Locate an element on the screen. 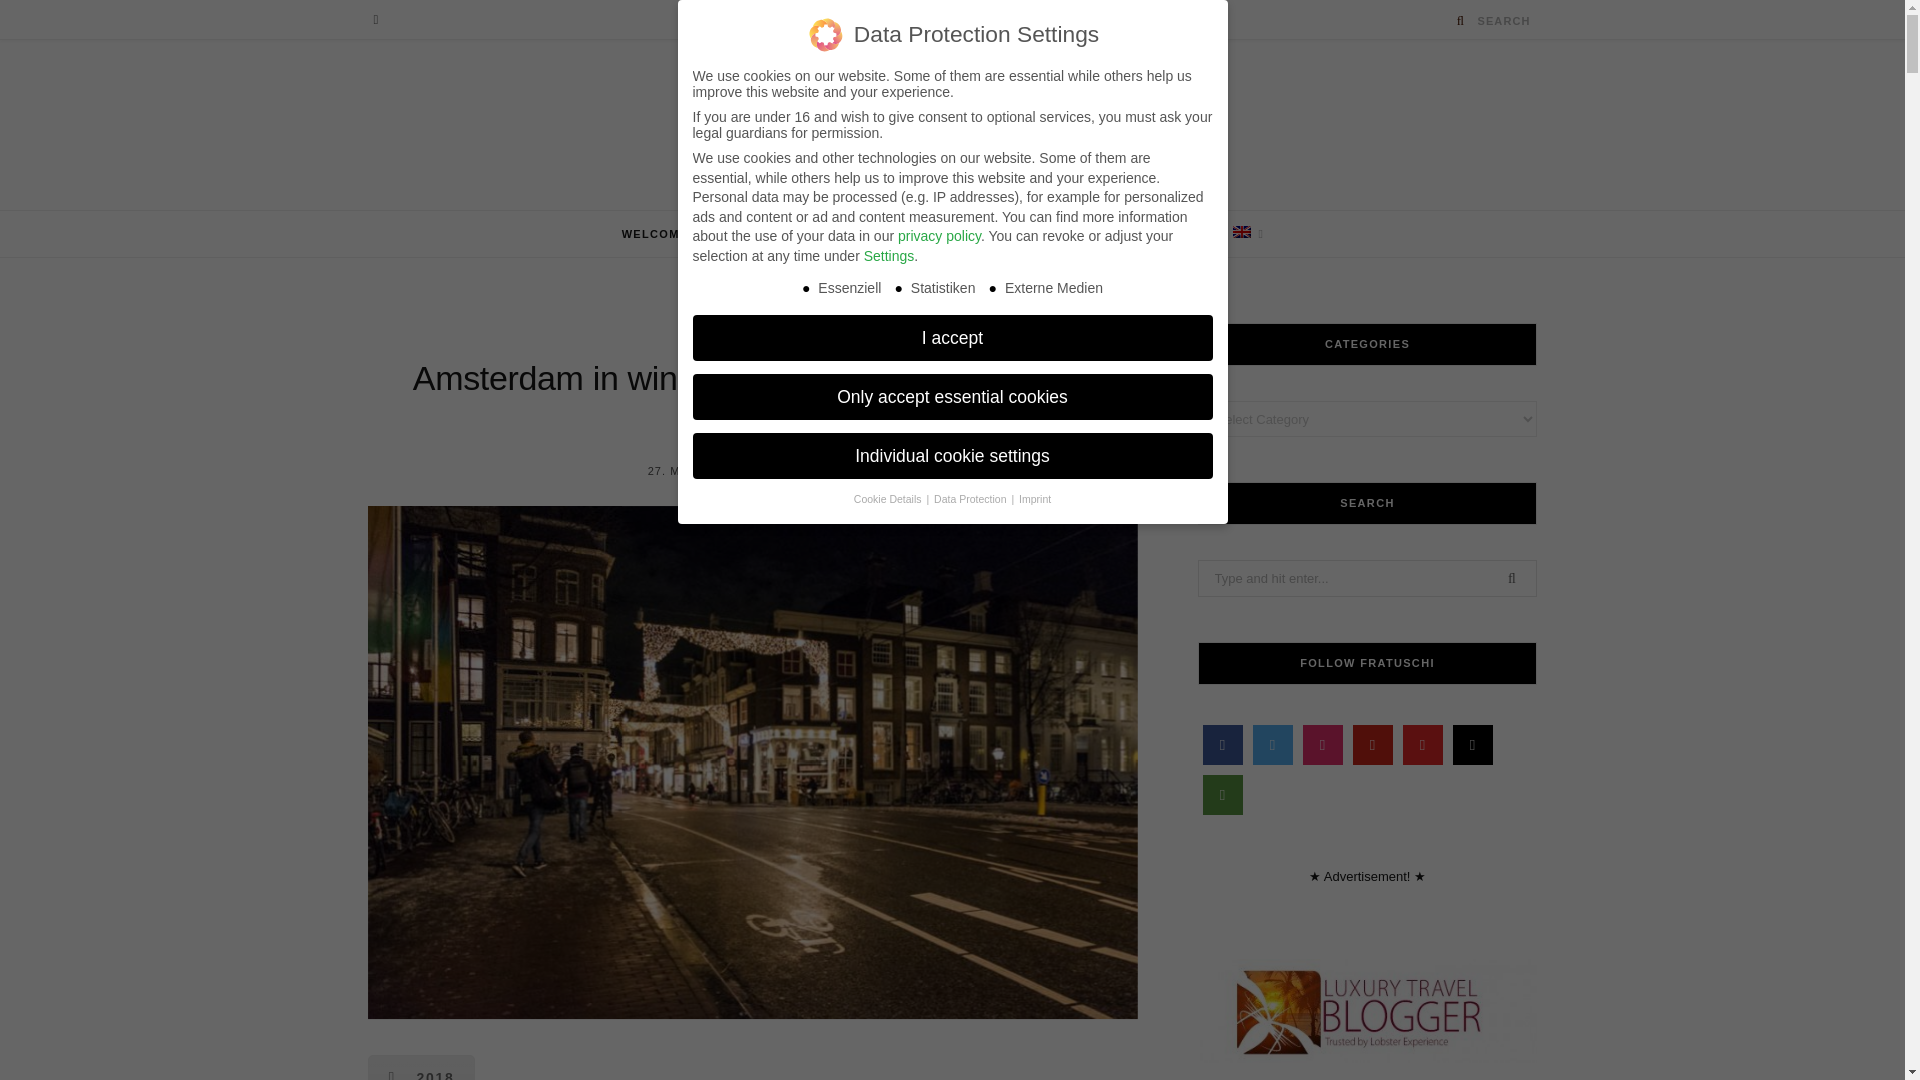 The height and width of the screenshot is (1080, 1920). DESTINATIONS is located at coordinates (893, 234).